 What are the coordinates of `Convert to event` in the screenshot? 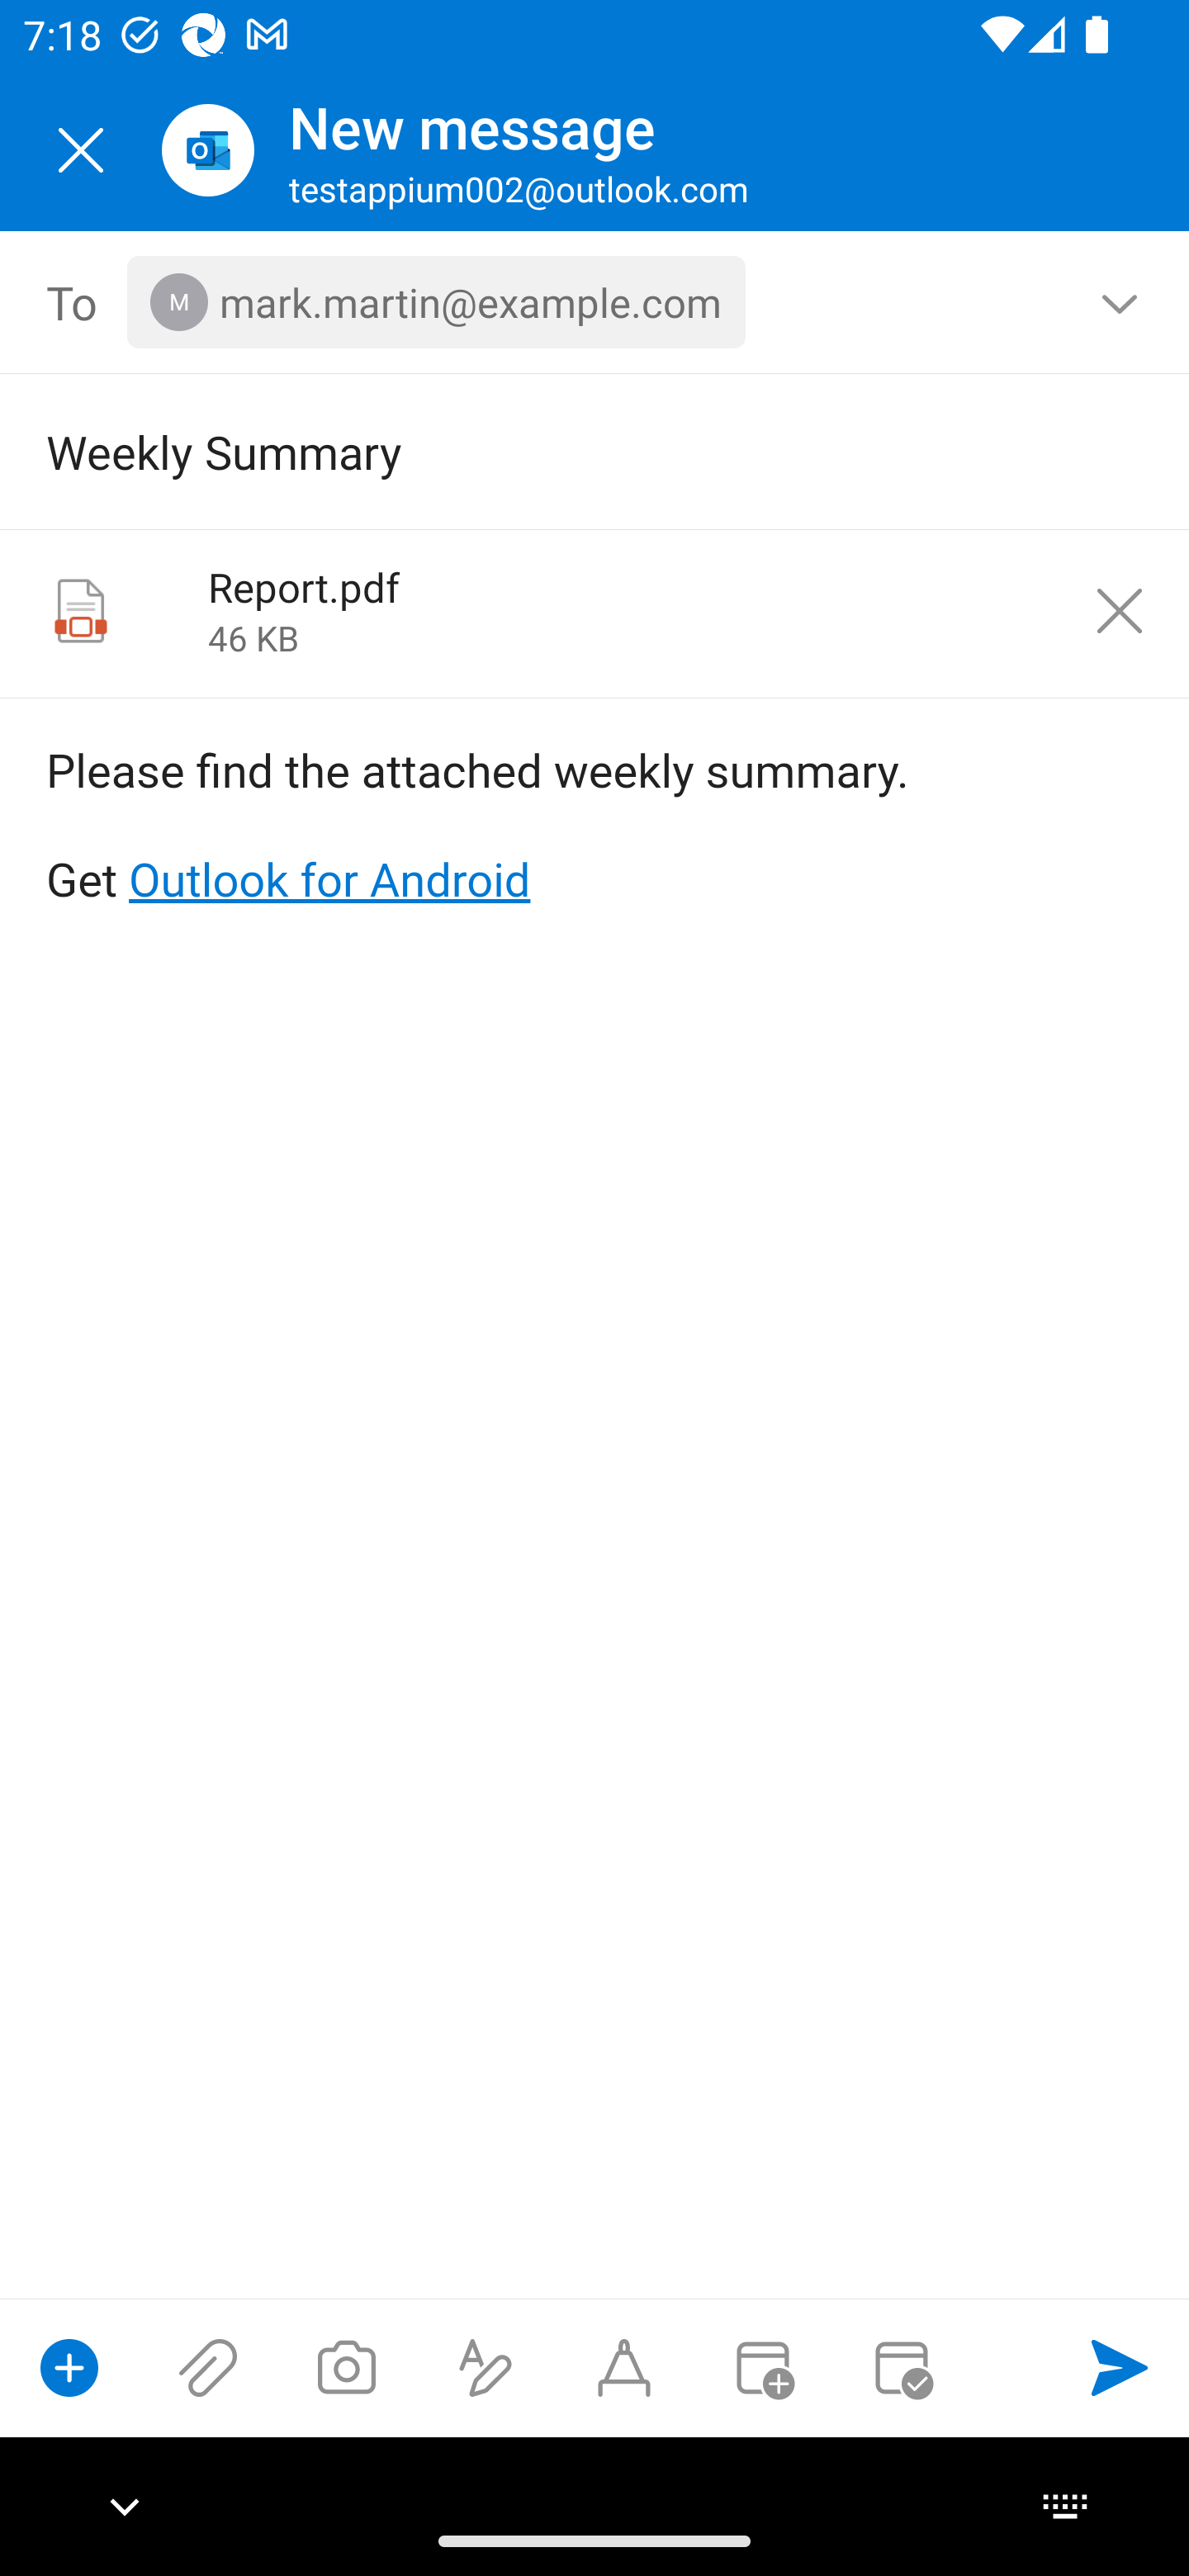 It's located at (762, 2367).